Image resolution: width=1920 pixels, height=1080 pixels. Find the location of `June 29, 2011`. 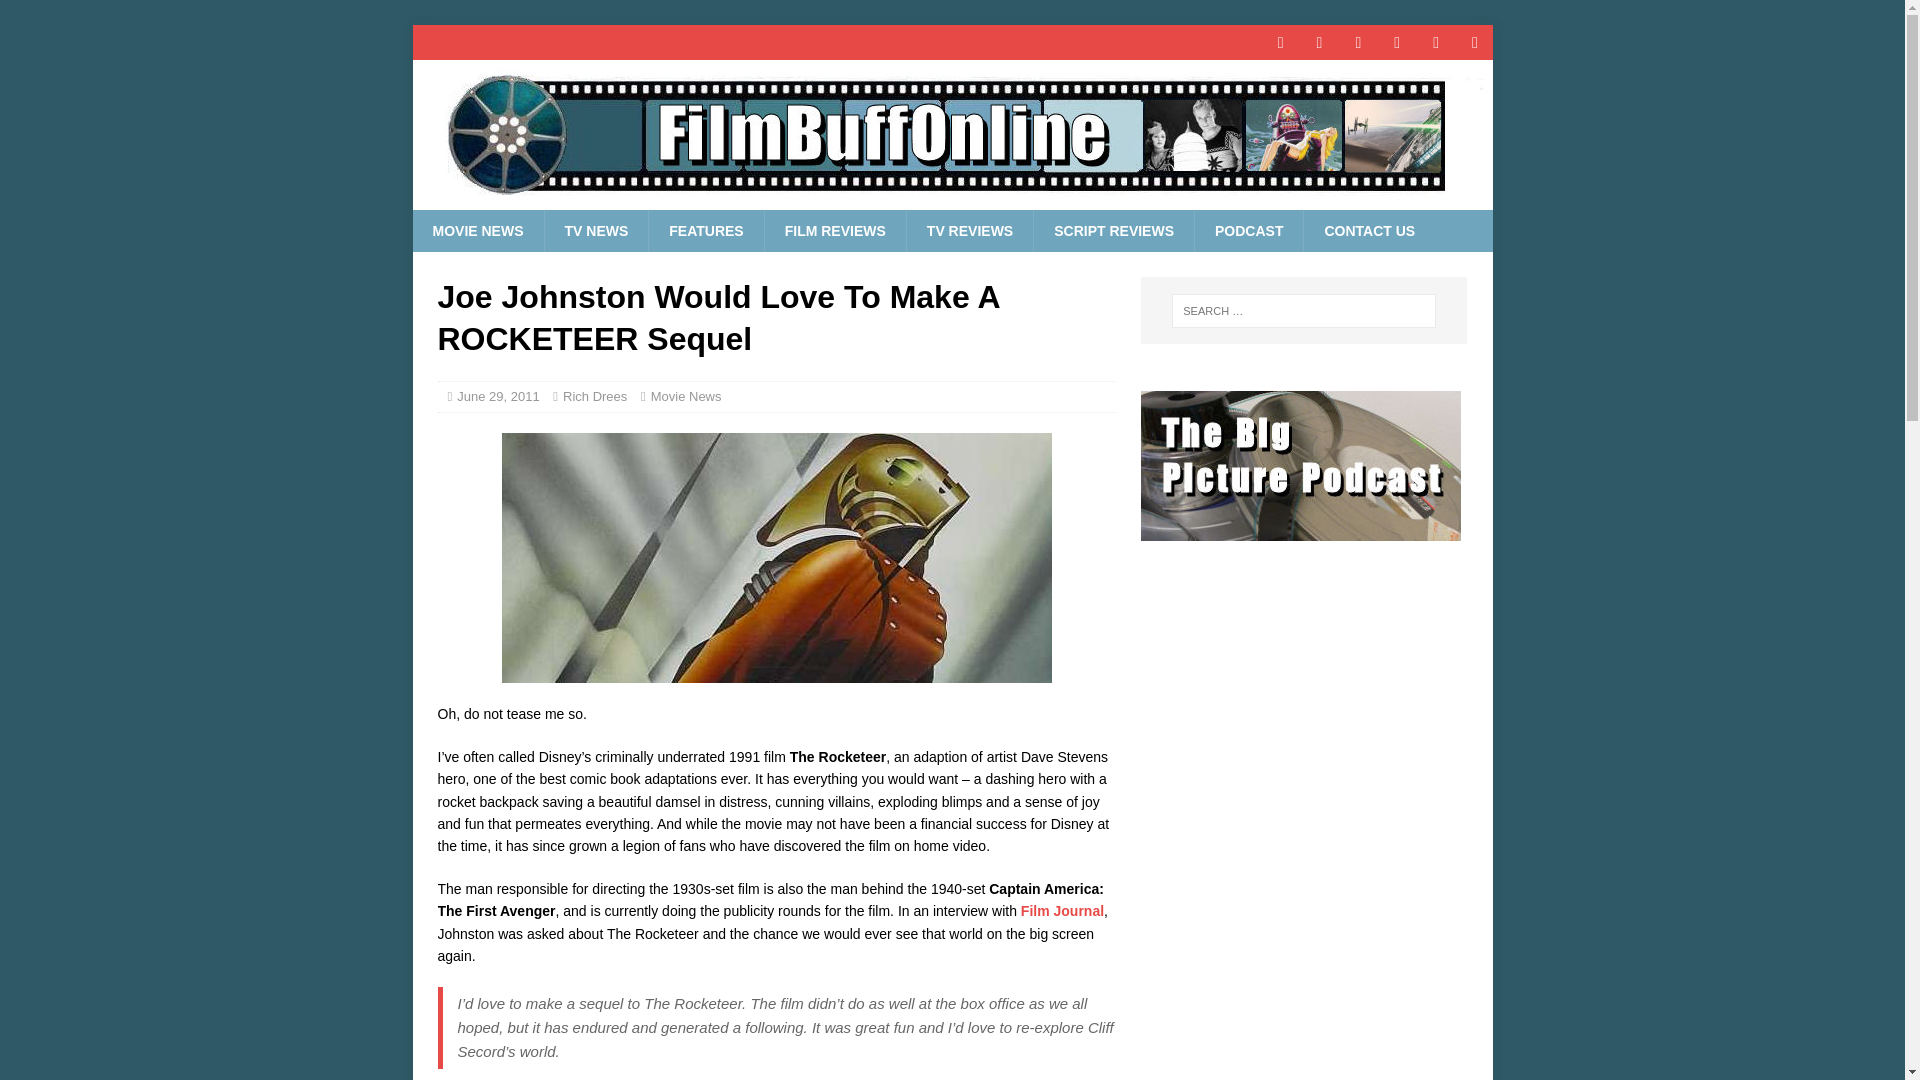

June 29, 2011 is located at coordinates (498, 396).